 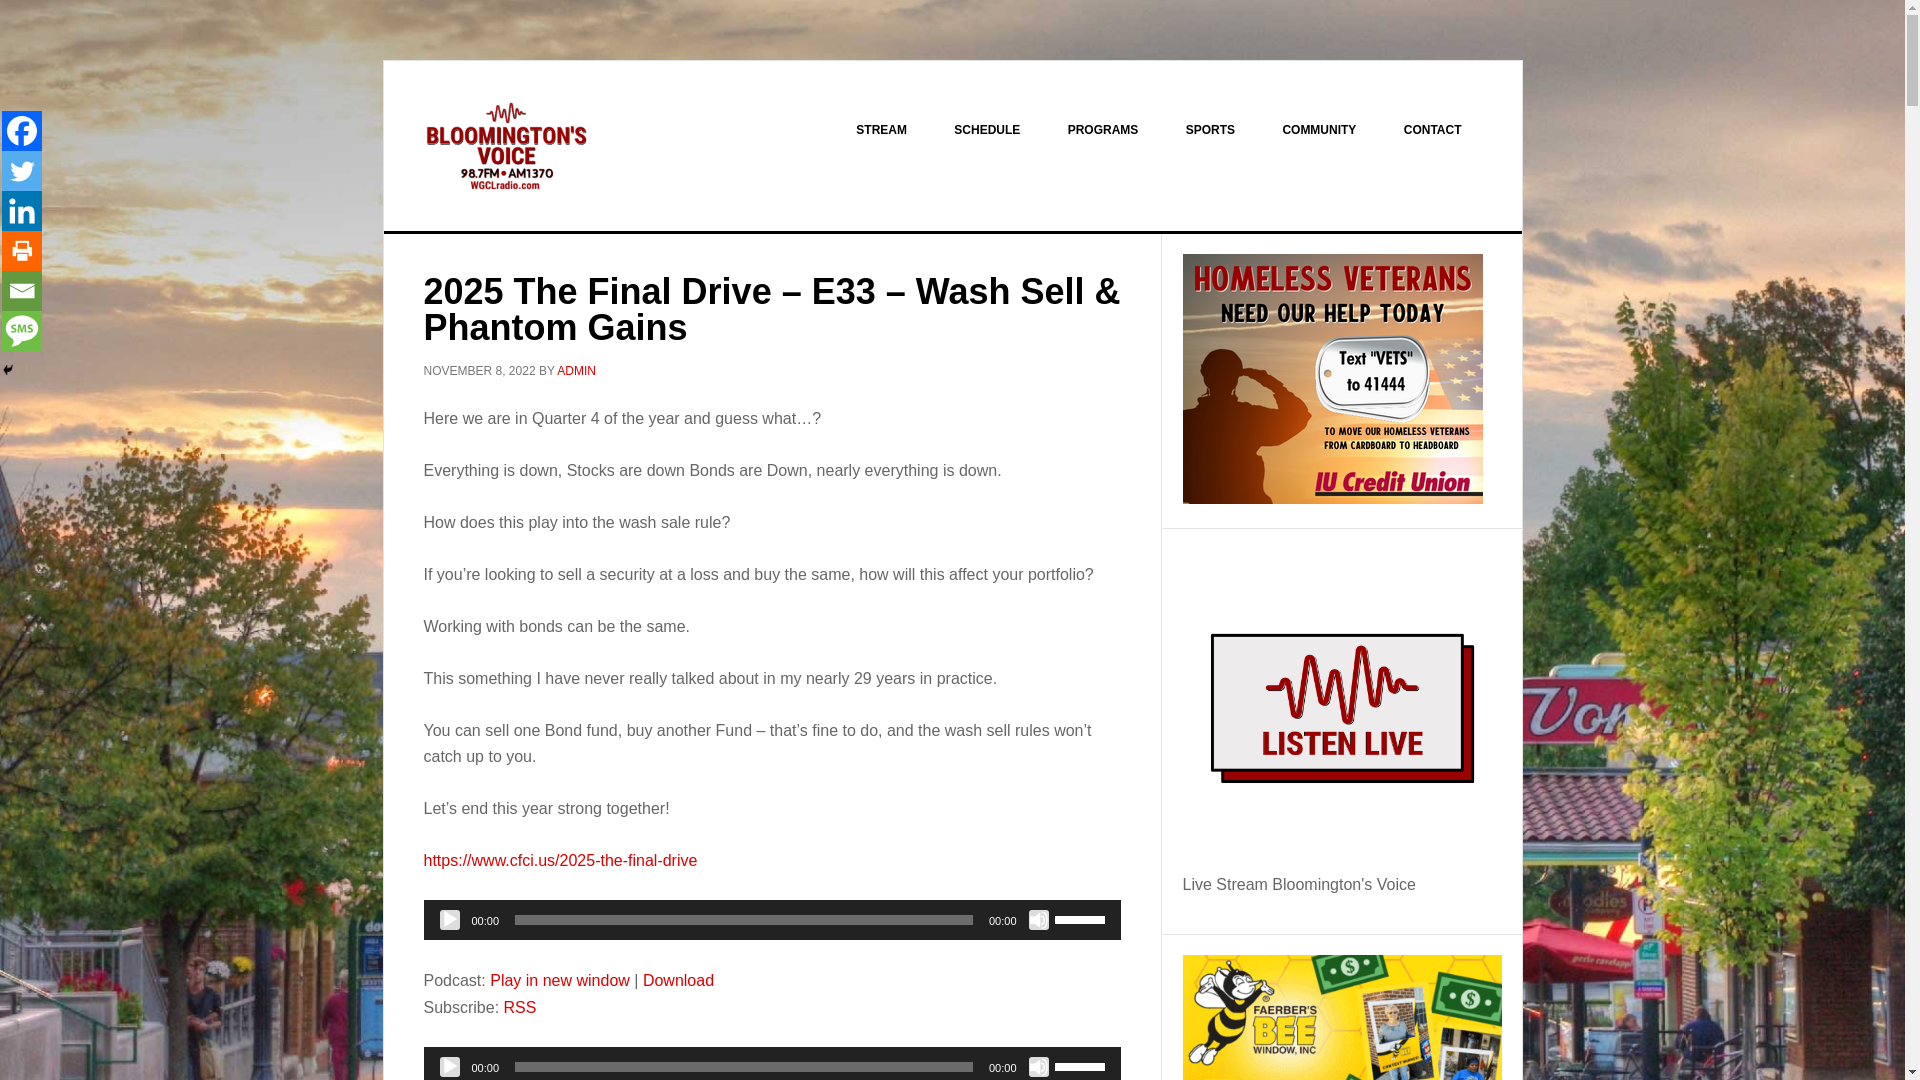 What do you see at coordinates (1318, 130) in the screenshot?
I see `COMMUNITY` at bounding box center [1318, 130].